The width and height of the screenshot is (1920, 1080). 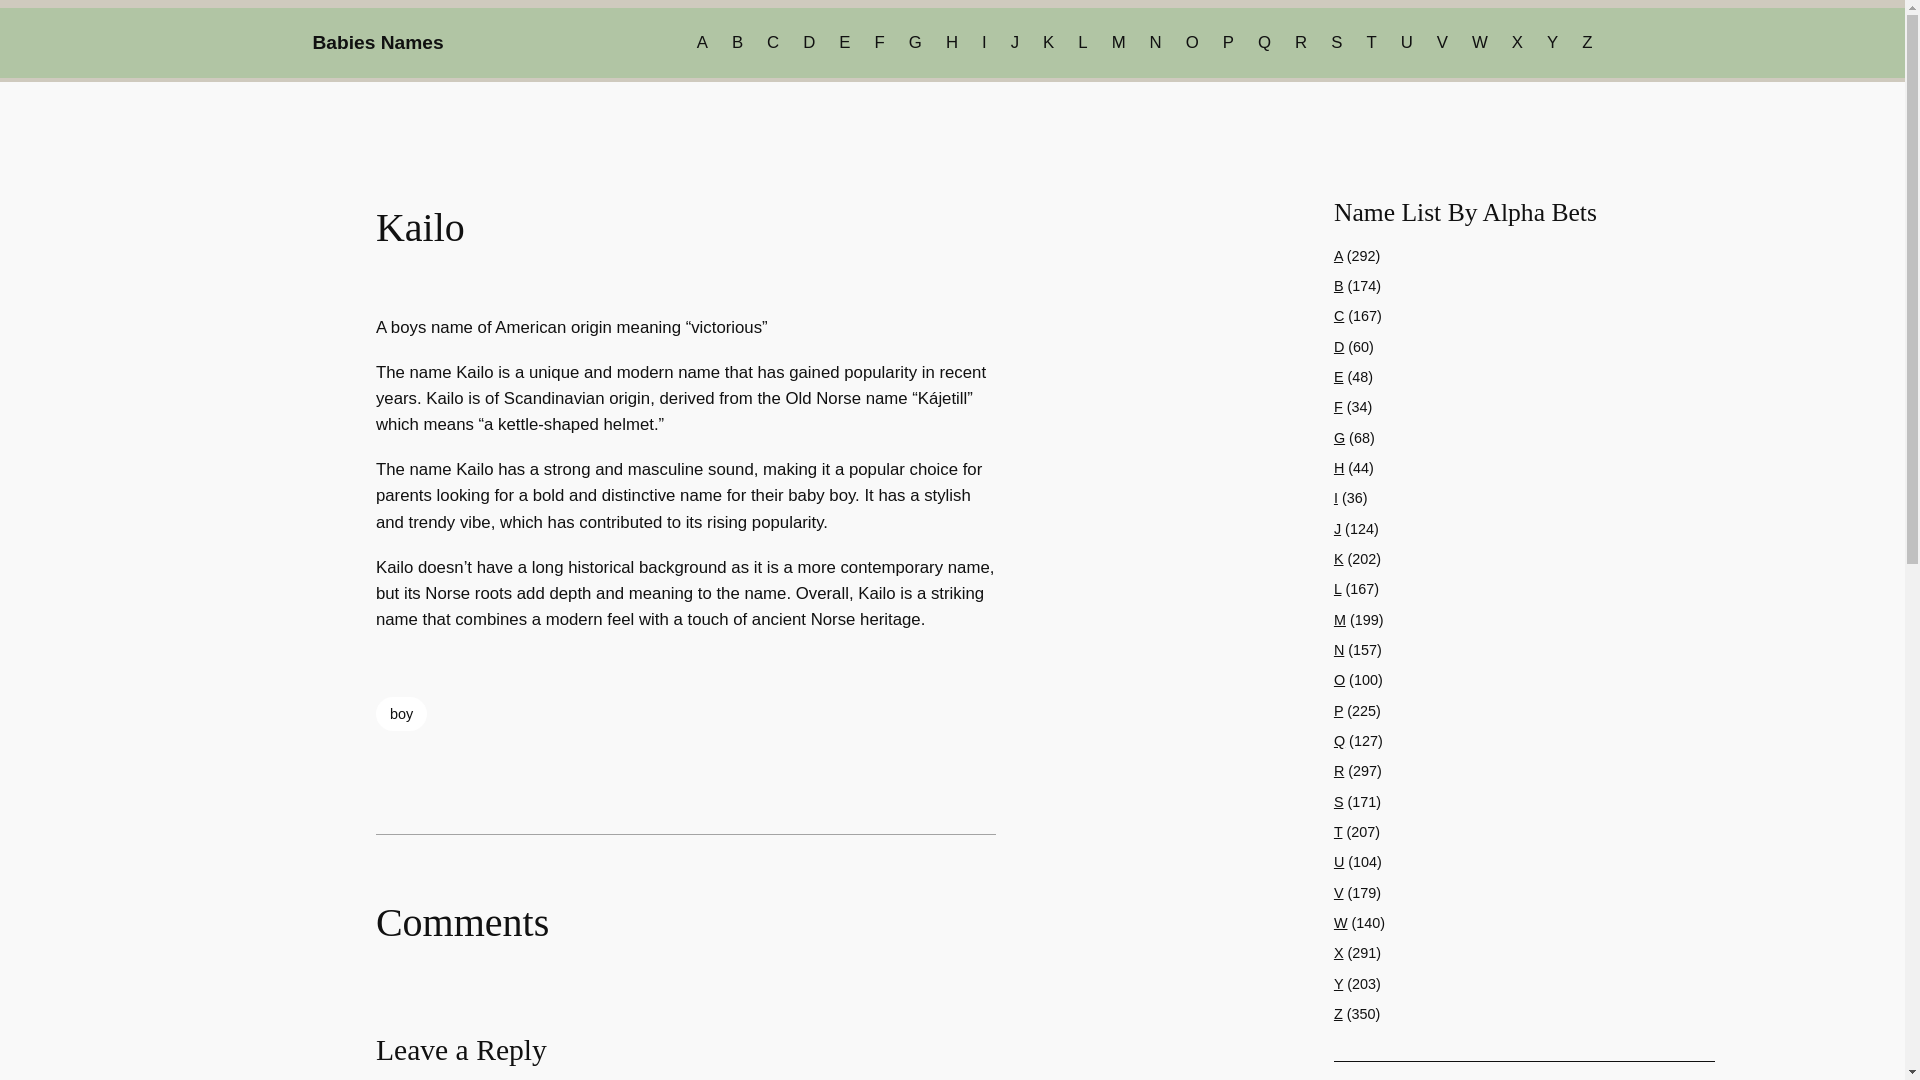 I want to click on B, so click(x=1339, y=285).